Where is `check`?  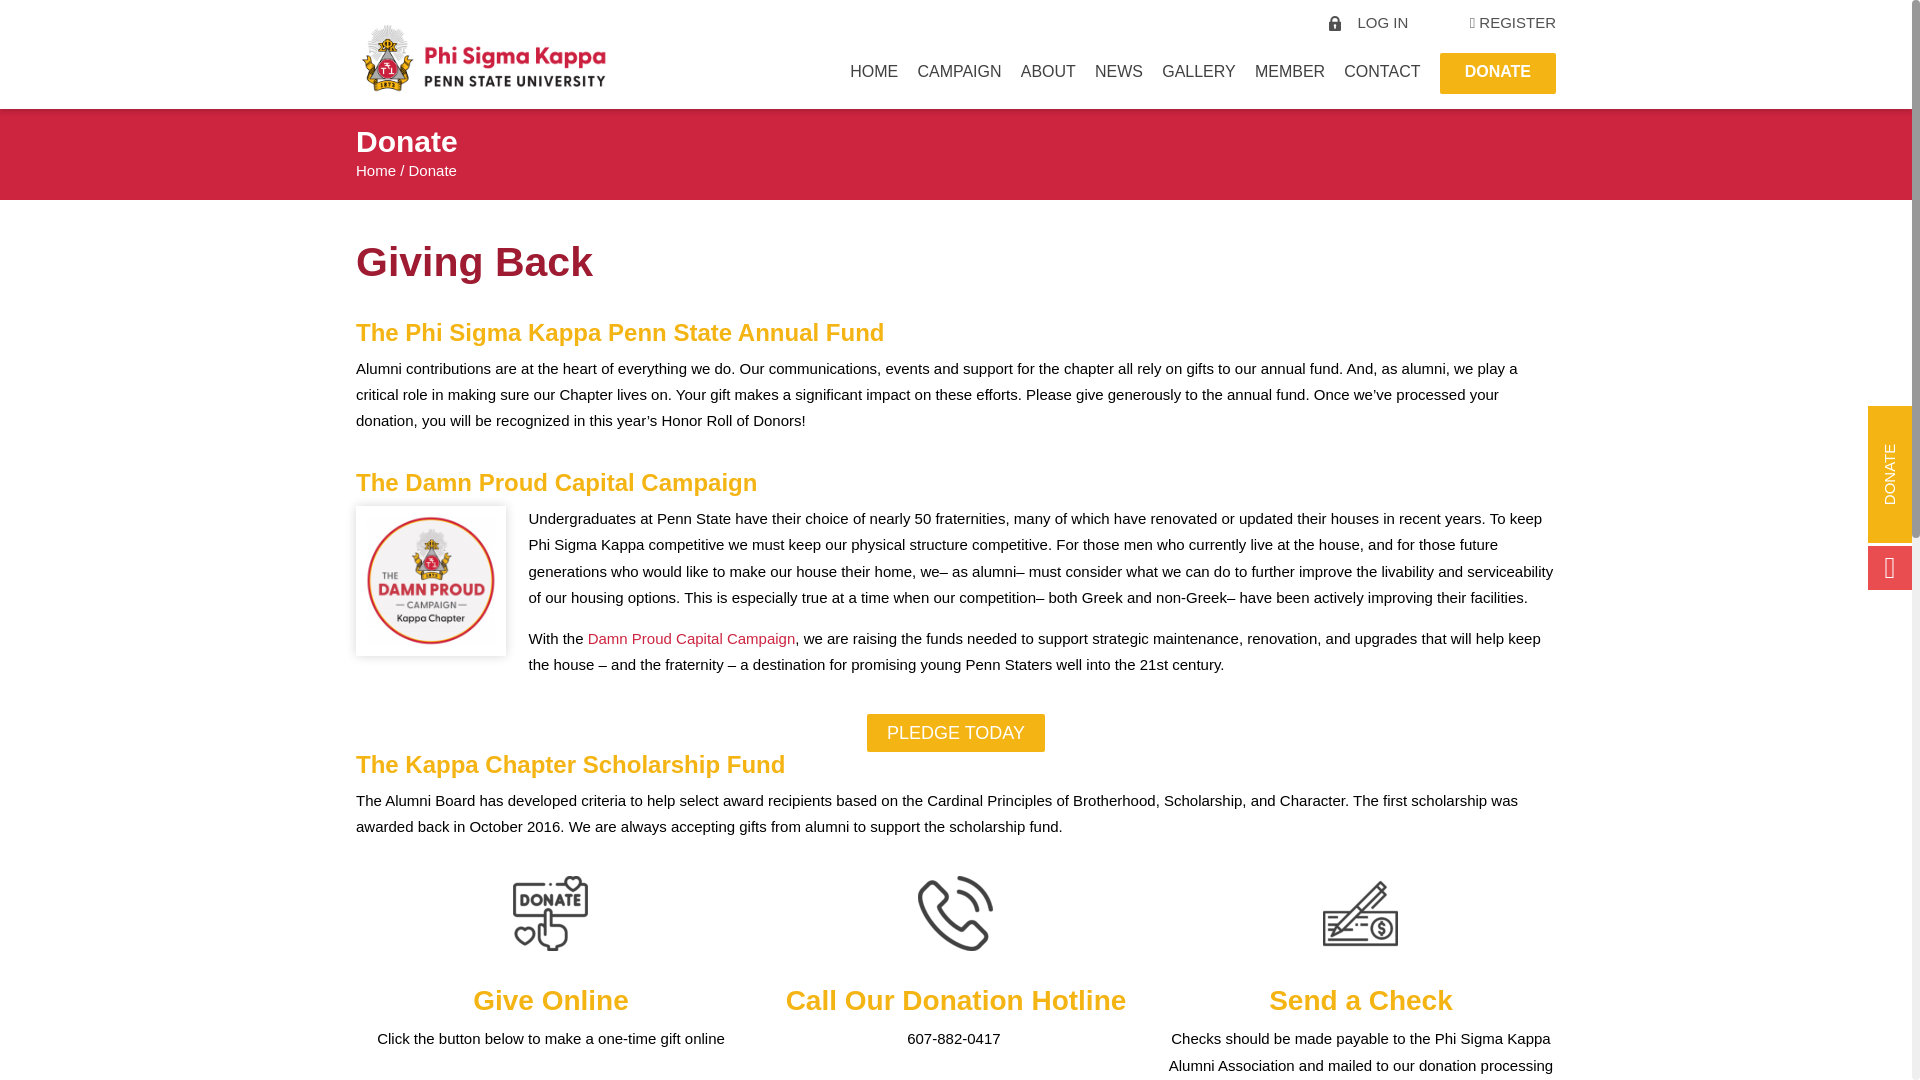 check is located at coordinates (1360, 913).